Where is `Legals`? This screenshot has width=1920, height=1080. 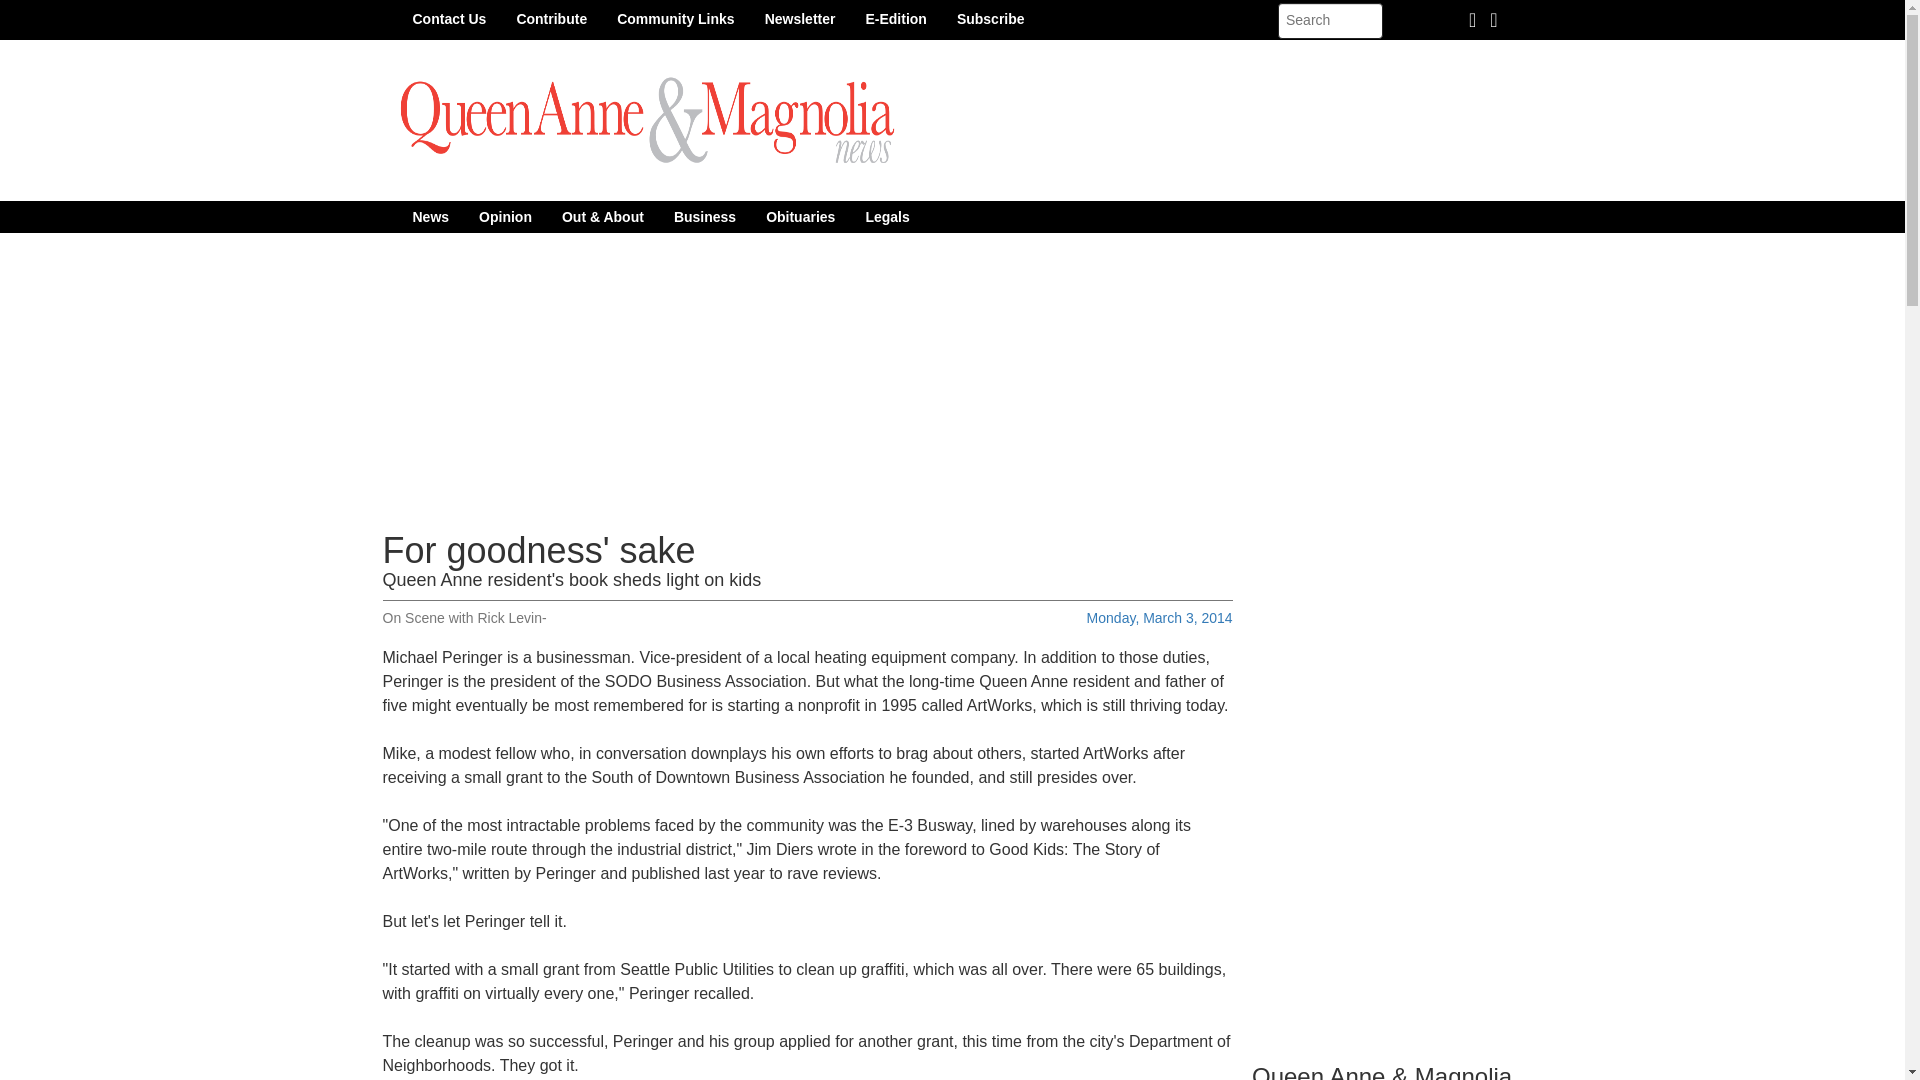 Legals is located at coordinates (886, 216).